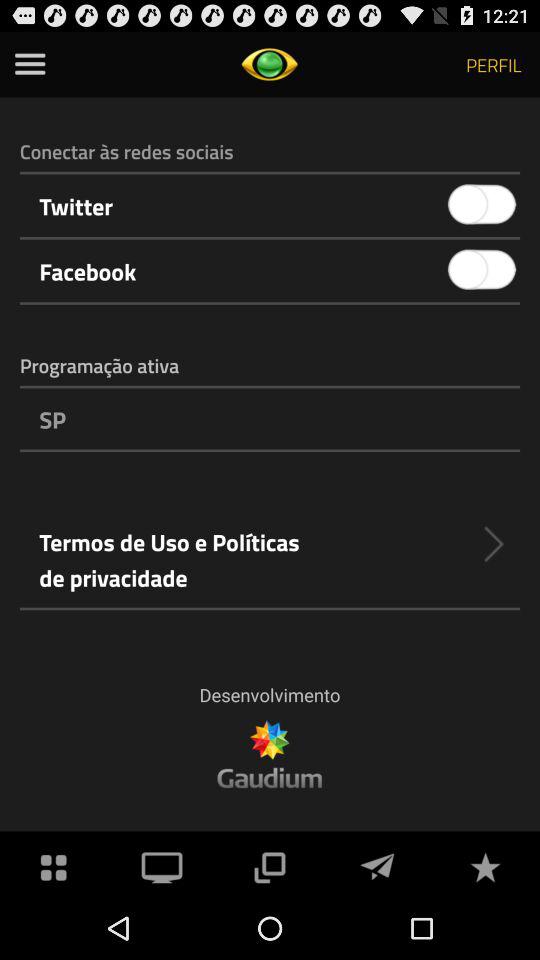 Image resolution: width=540 pixels, height=960 pixels. I want to click on turn off app below the desenvolvimento item, so click(162, 864).